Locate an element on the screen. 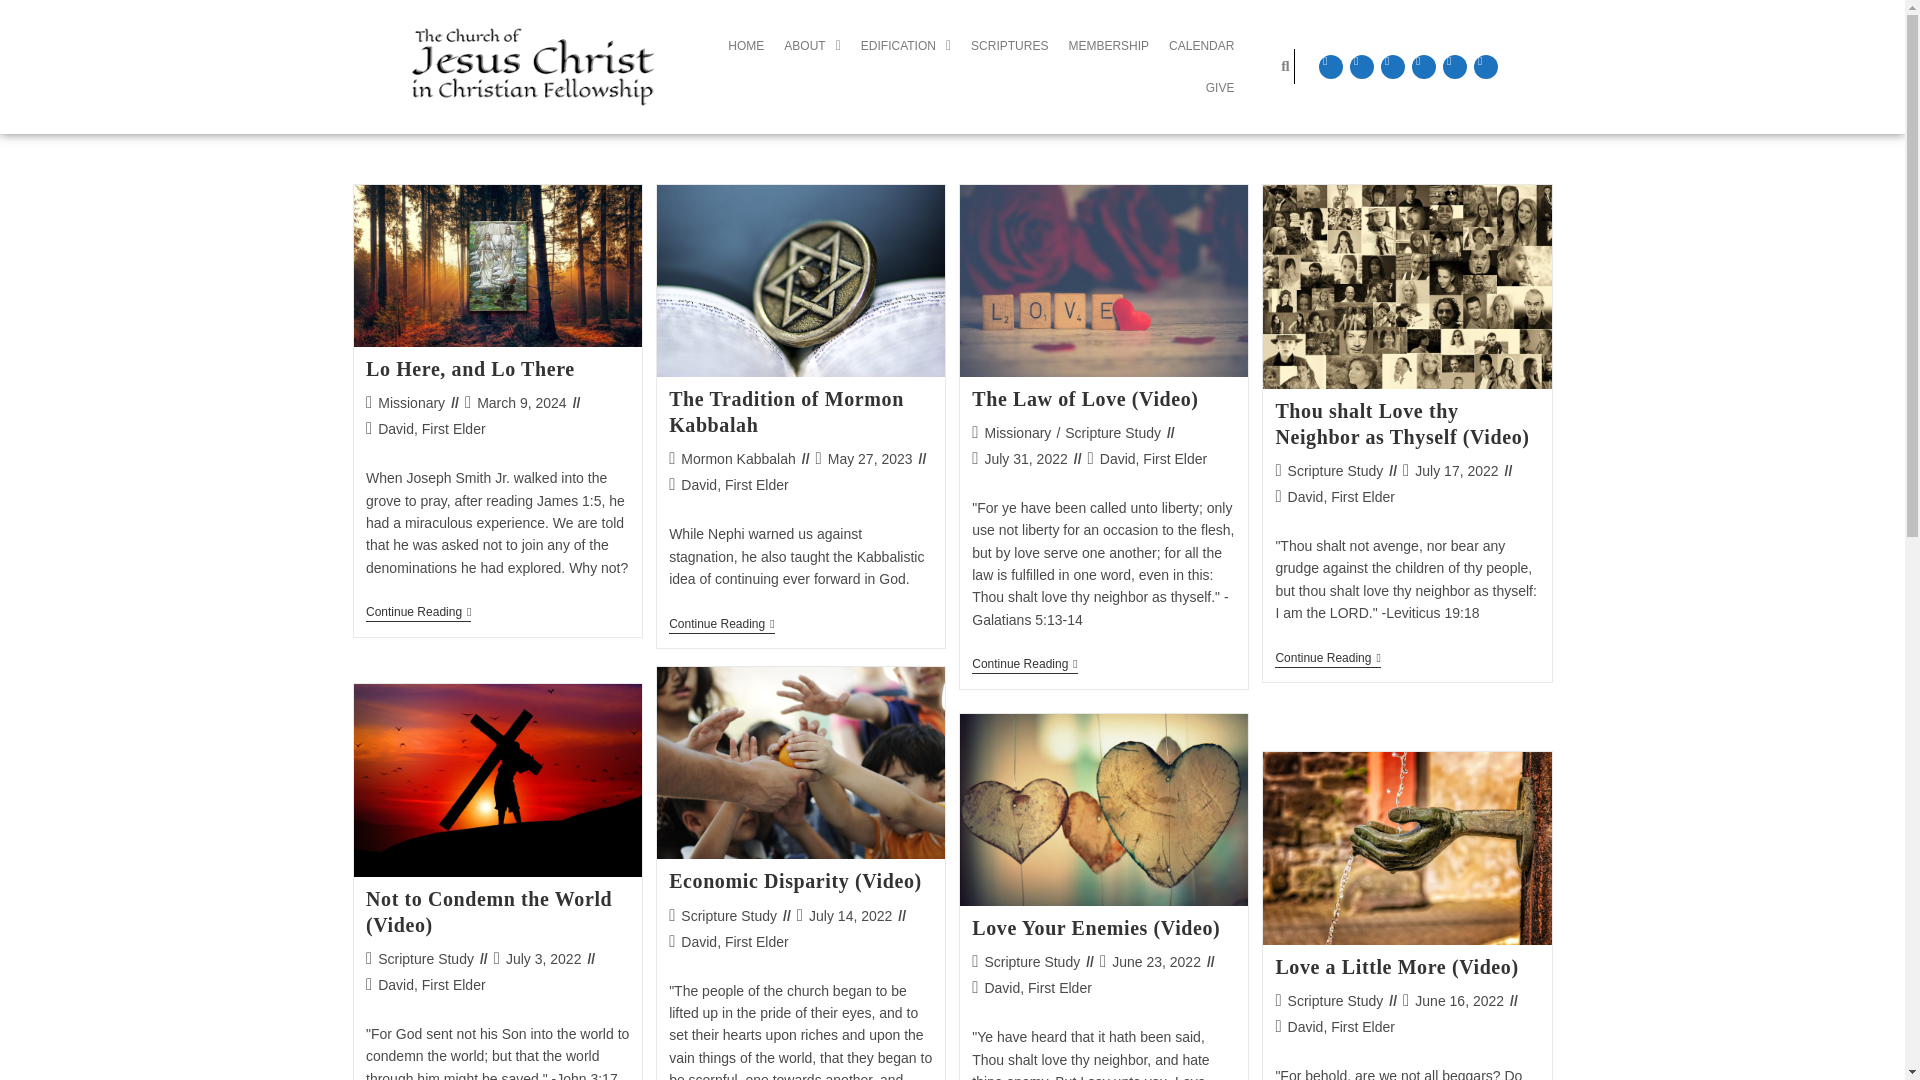 The height and width of the screenshot is (1080, 1920). Posts by David, First Elder is located at coordinates (1154, 458).